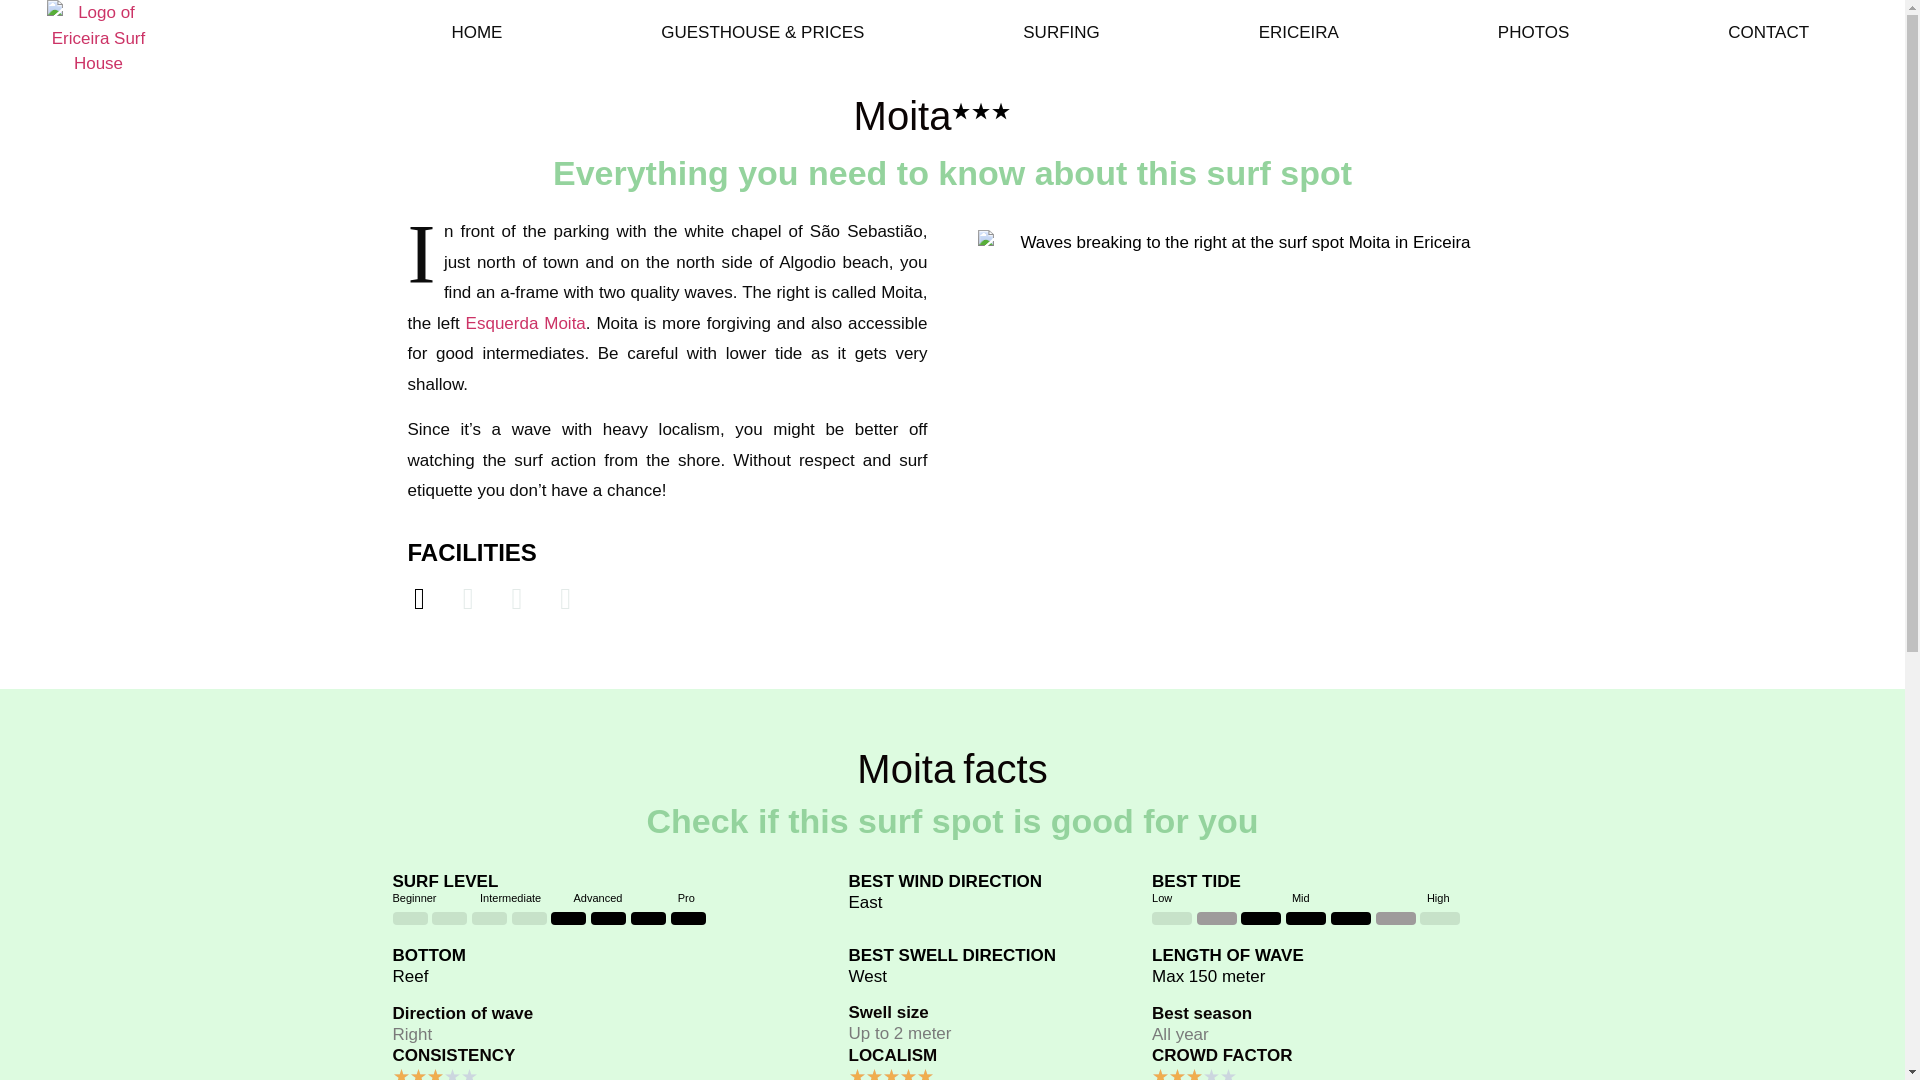  I want to click on PHOTOS, so click(1532, 32).